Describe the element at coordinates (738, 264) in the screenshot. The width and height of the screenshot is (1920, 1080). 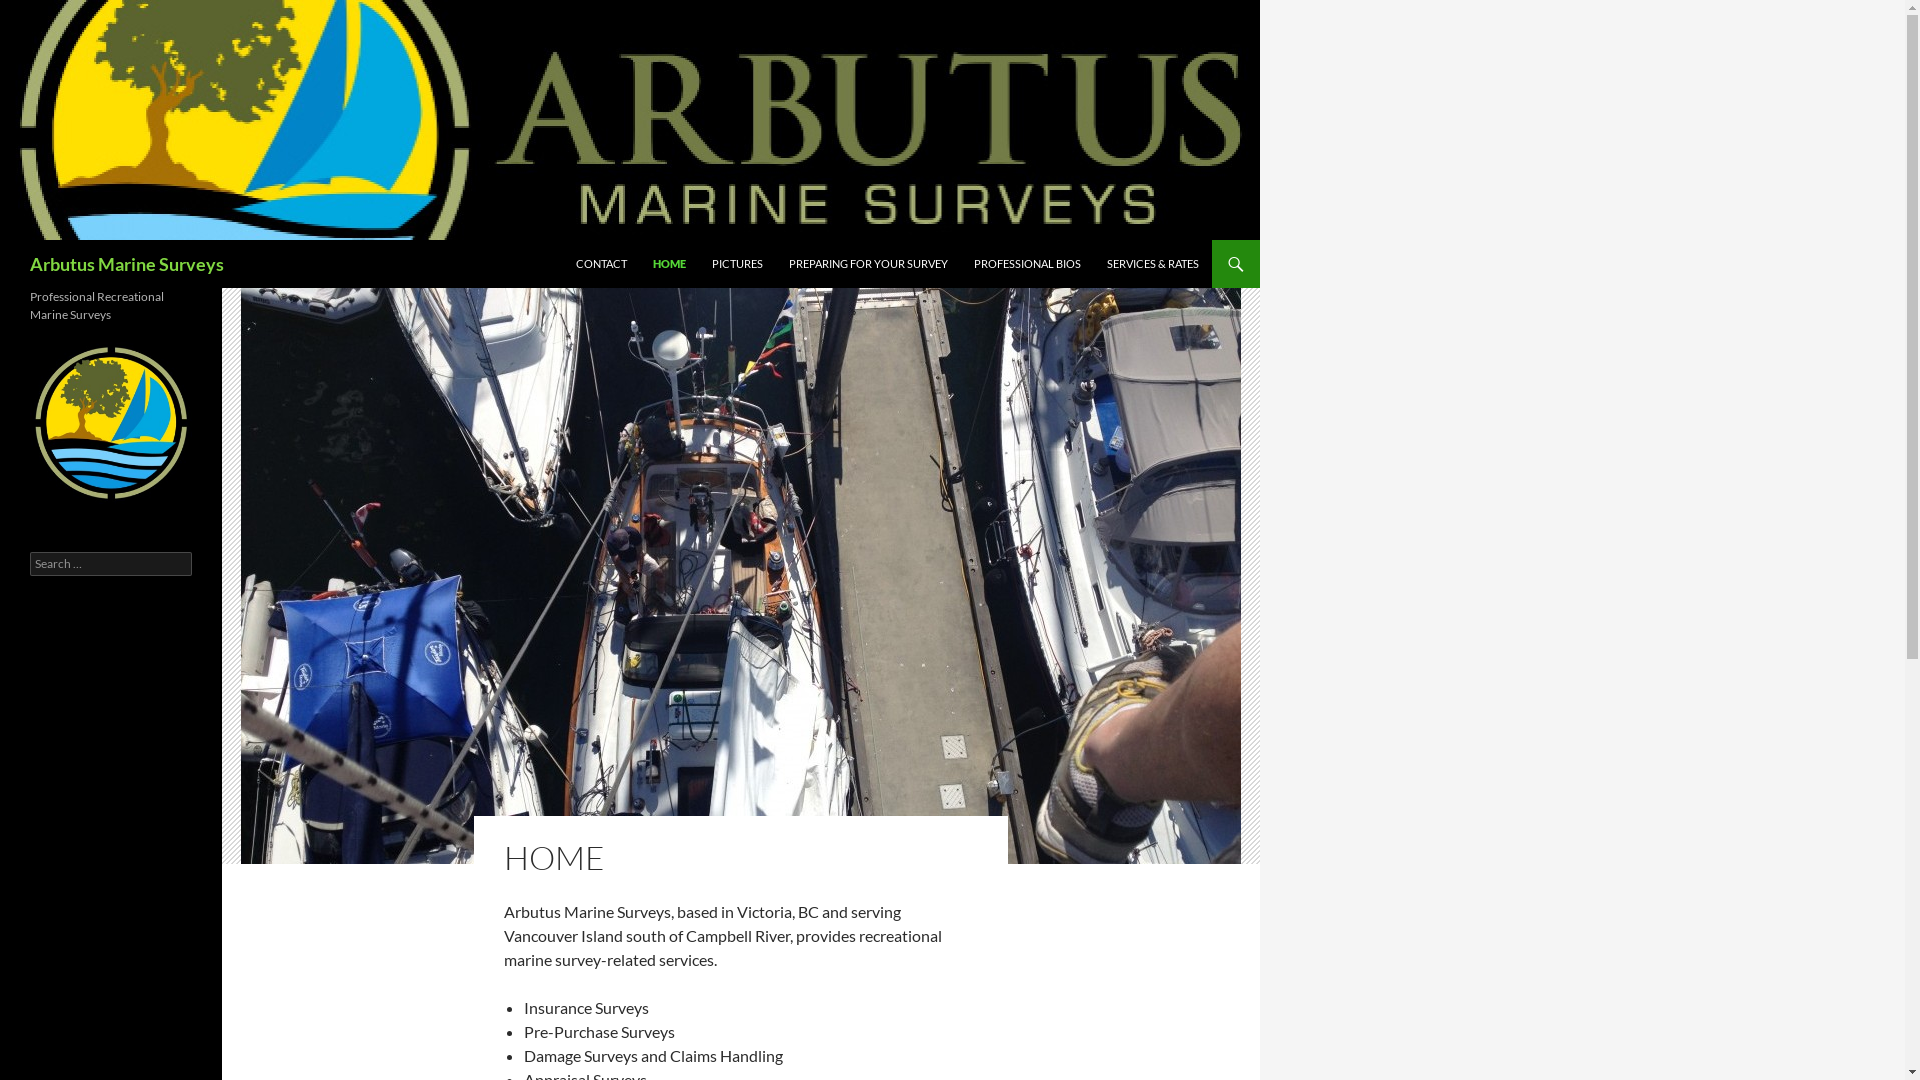
I see `PICTURES` at that location.